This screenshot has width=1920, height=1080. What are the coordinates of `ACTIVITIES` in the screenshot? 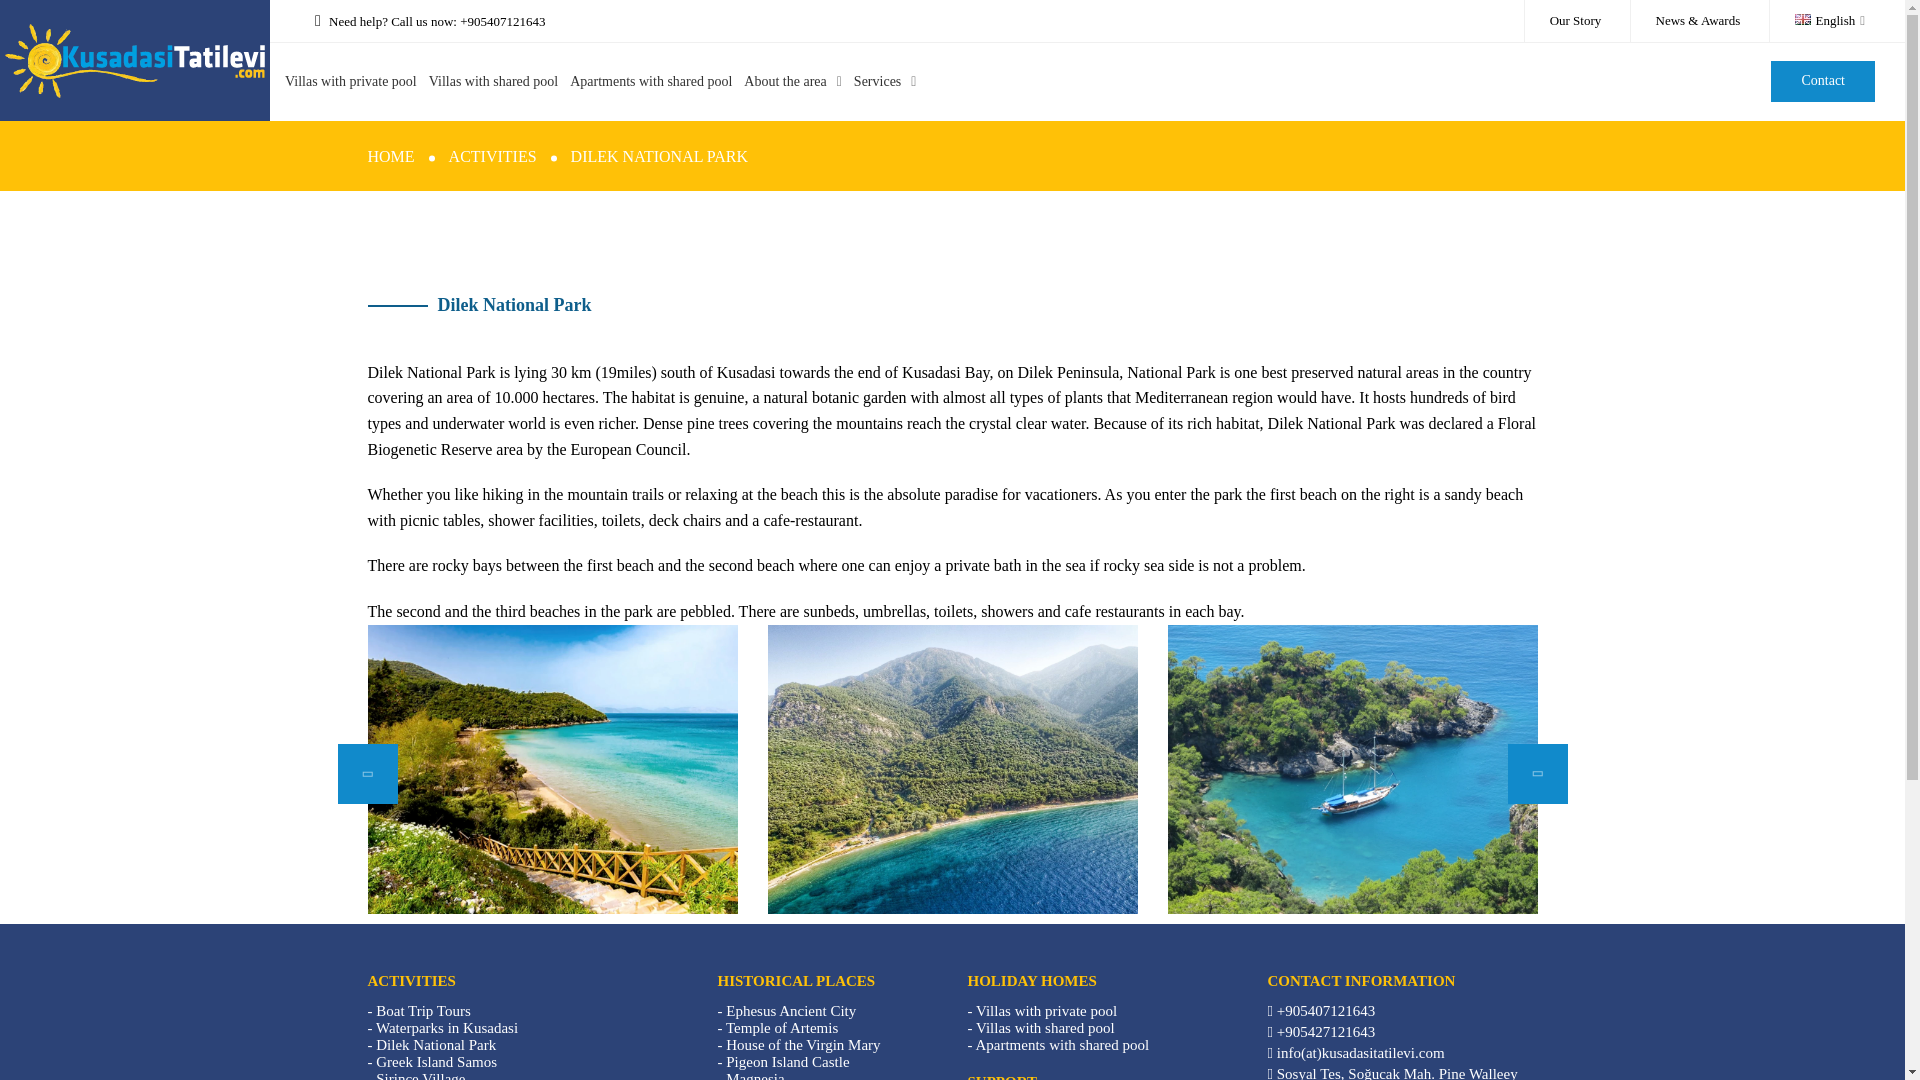 It's located at (493, 156).